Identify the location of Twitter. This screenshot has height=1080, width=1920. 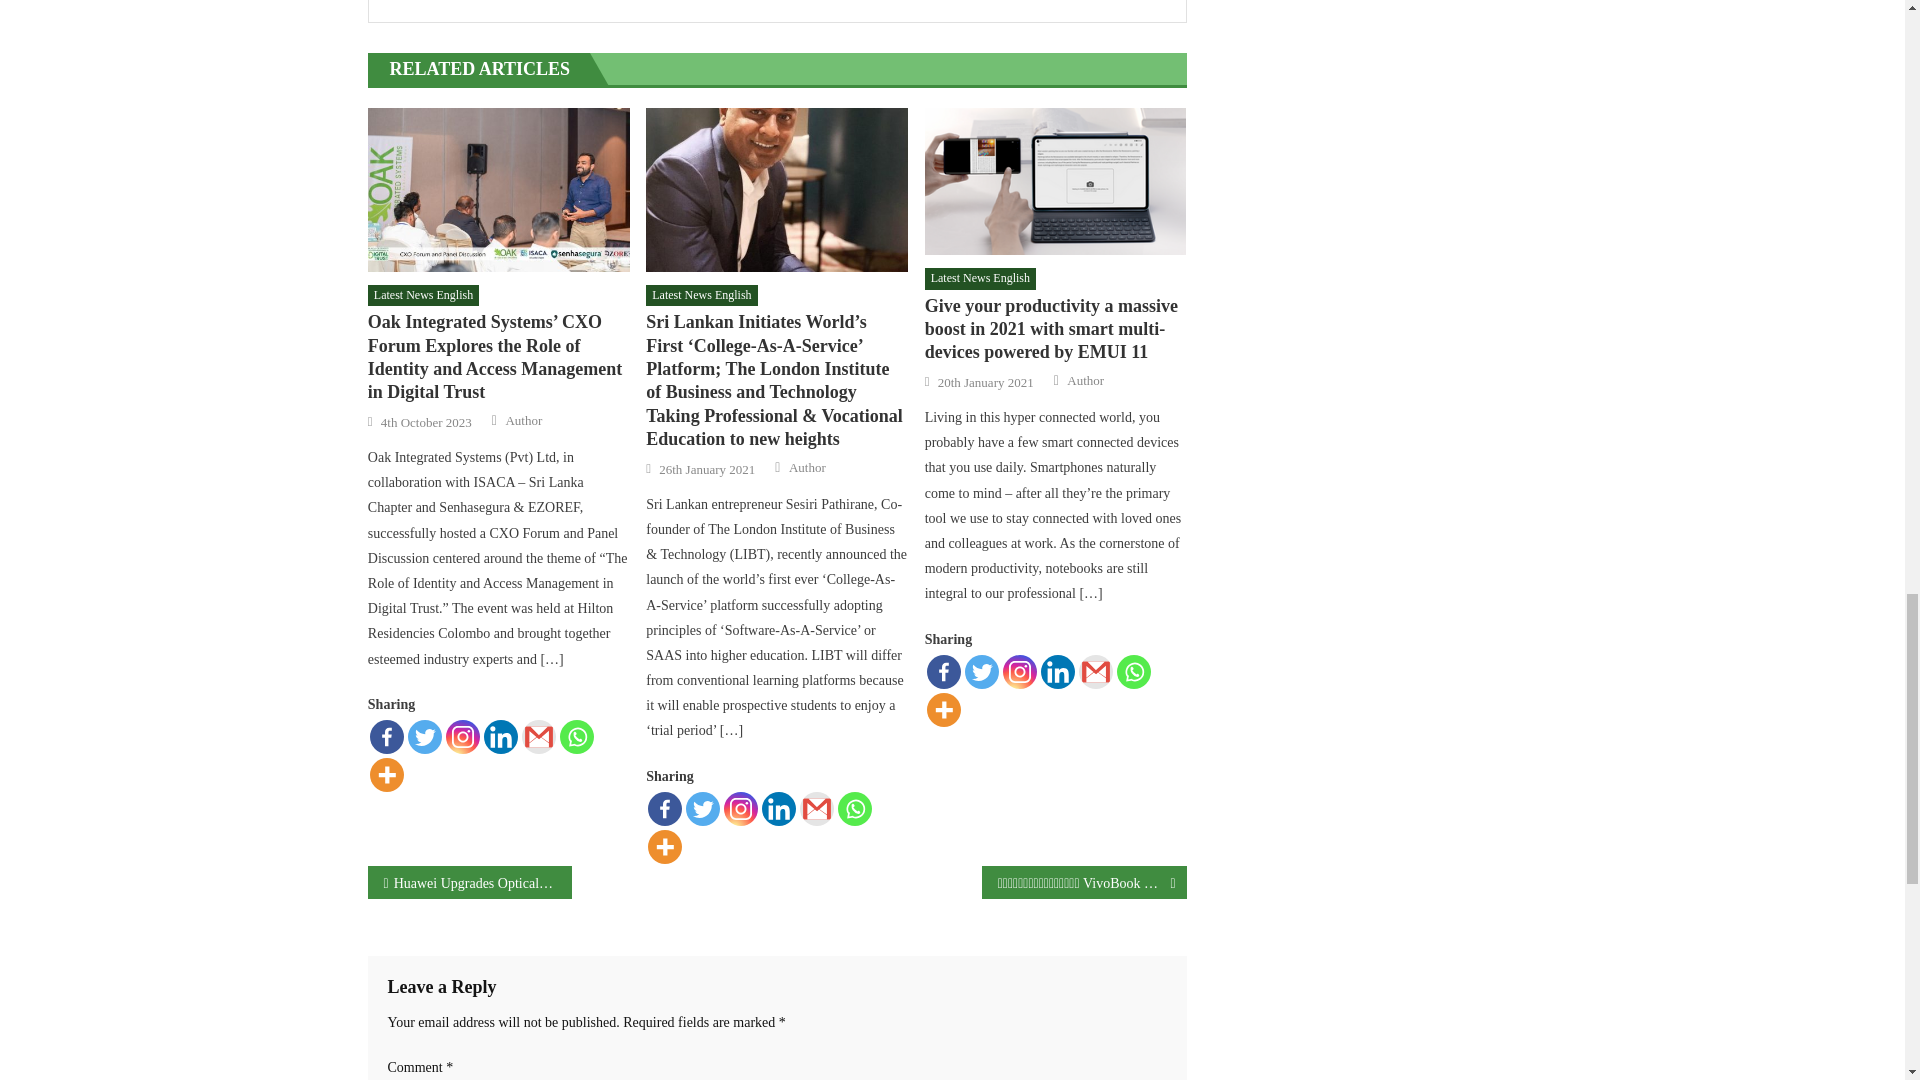
(424, 736).